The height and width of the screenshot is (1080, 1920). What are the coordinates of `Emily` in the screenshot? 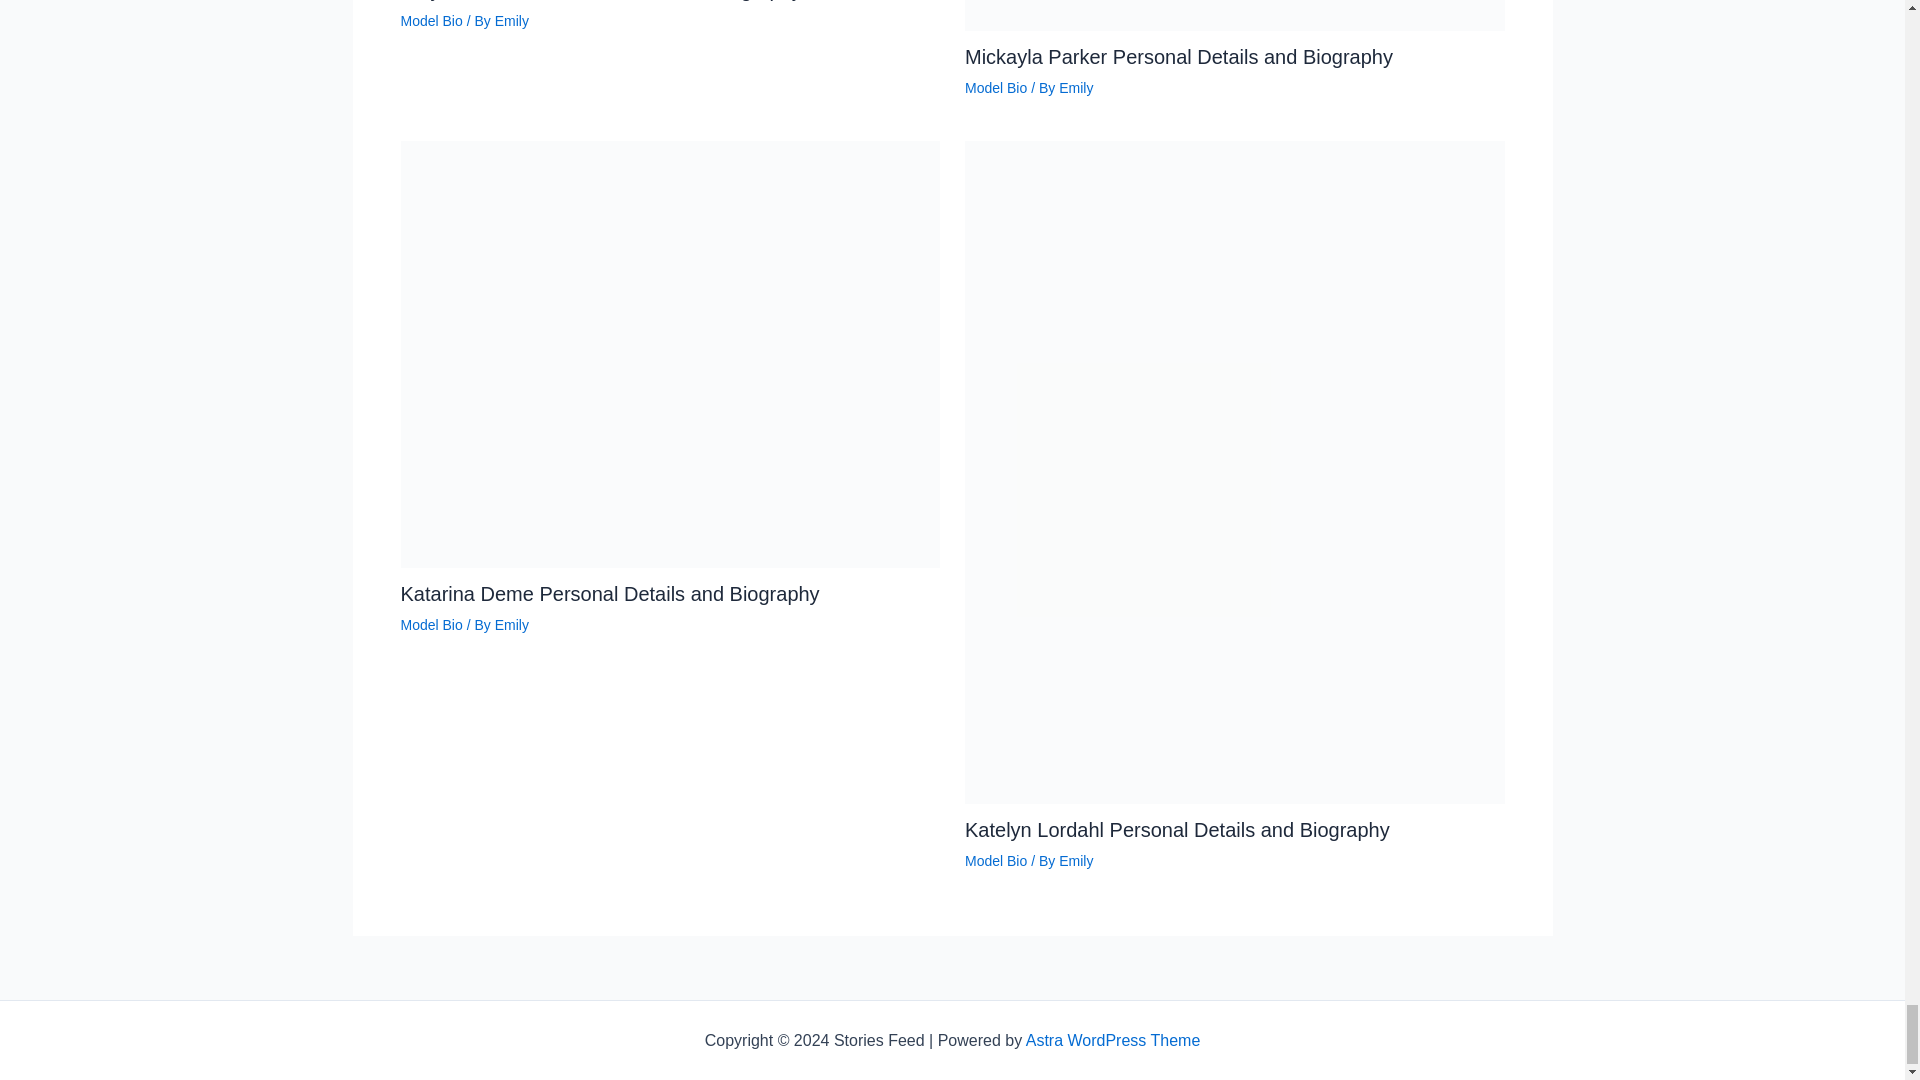 It's located at (1076, 861).